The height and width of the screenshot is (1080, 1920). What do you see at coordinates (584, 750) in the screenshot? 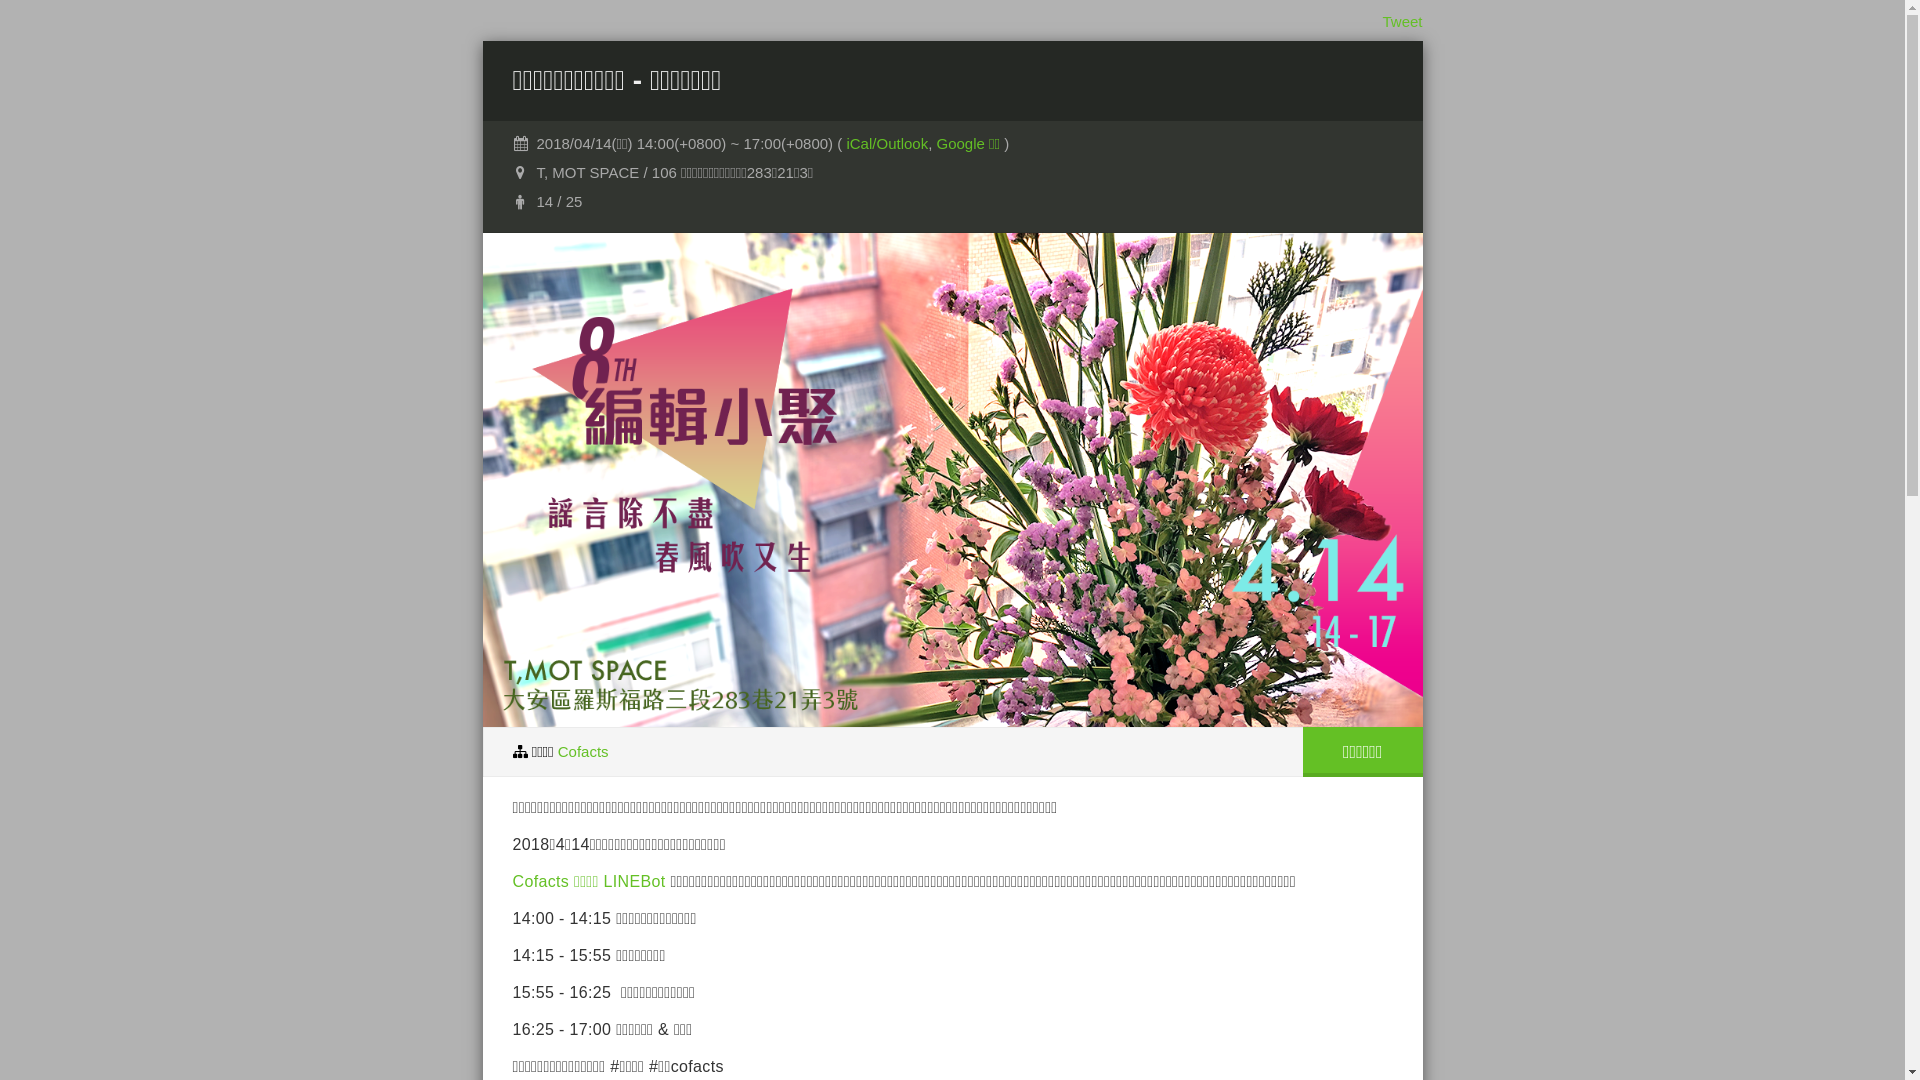
I see `Cofacts` at bounding box center [584, 750].